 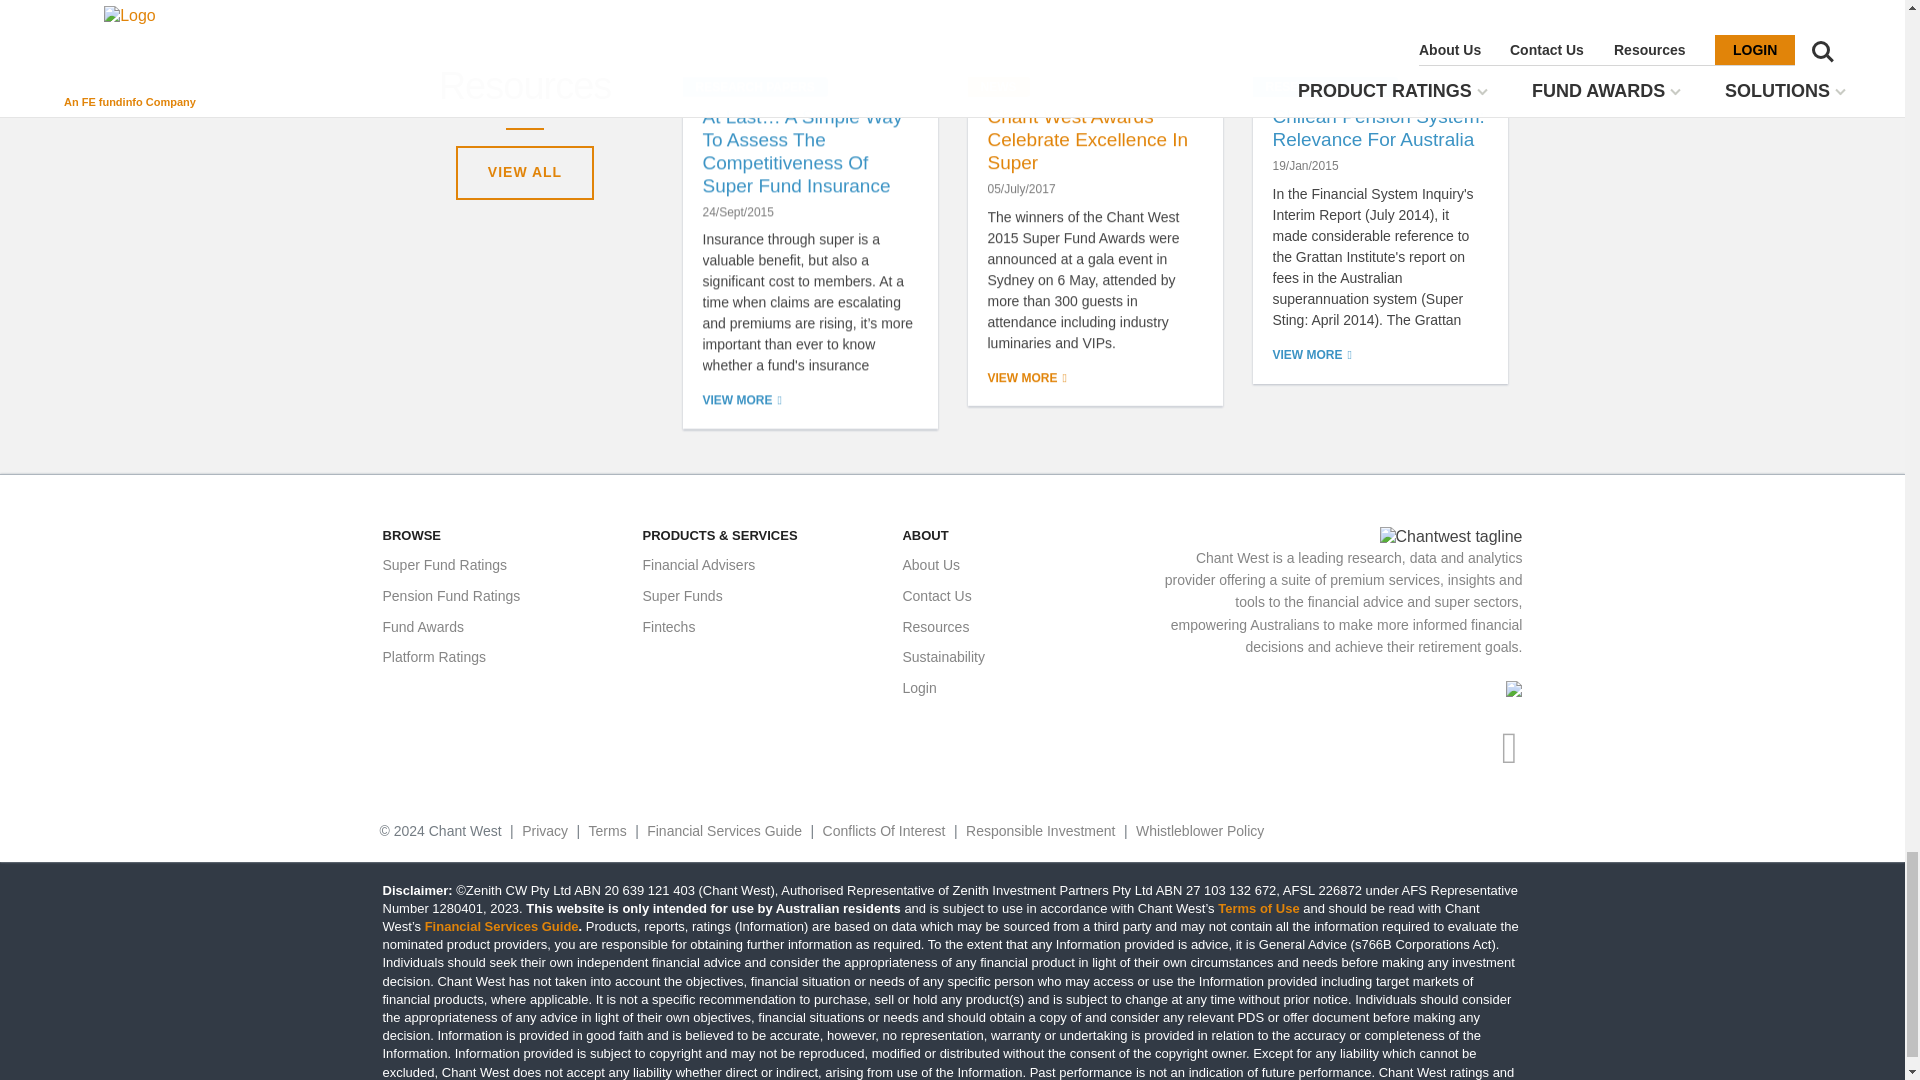 I want to click on VIEW MORE, so click(x=742, y=400).